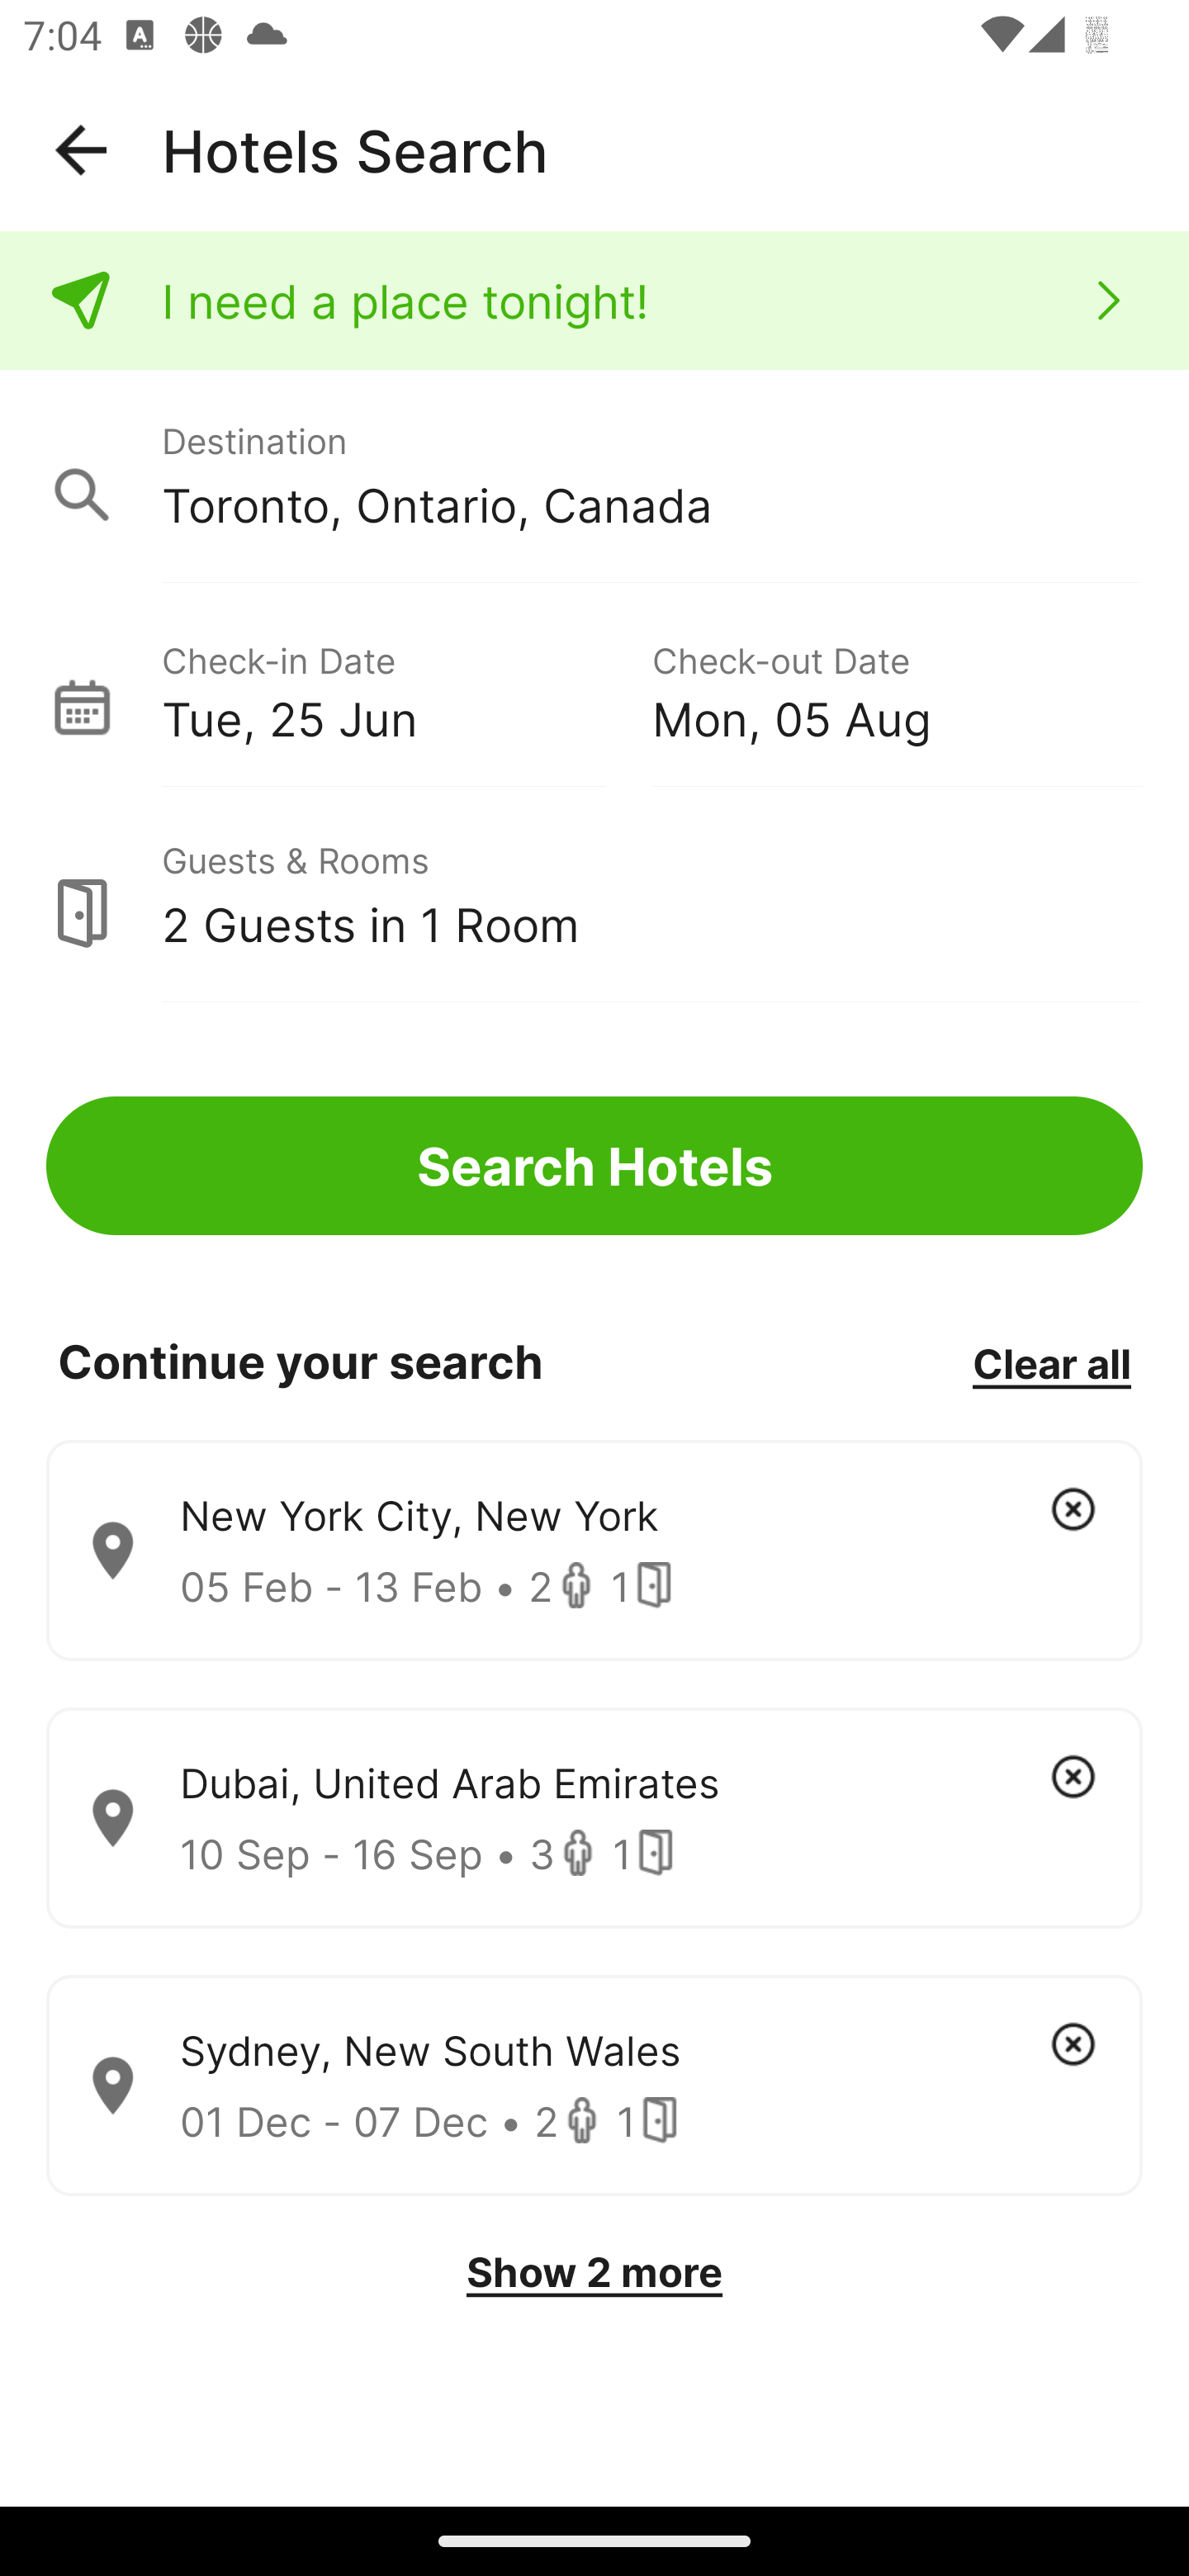  Describe the element at coordinates (594, 2086) in the screenshot. I see `Sydney, New South Wales 01 Dec - 07 Dec • 2  1 ` at that location.